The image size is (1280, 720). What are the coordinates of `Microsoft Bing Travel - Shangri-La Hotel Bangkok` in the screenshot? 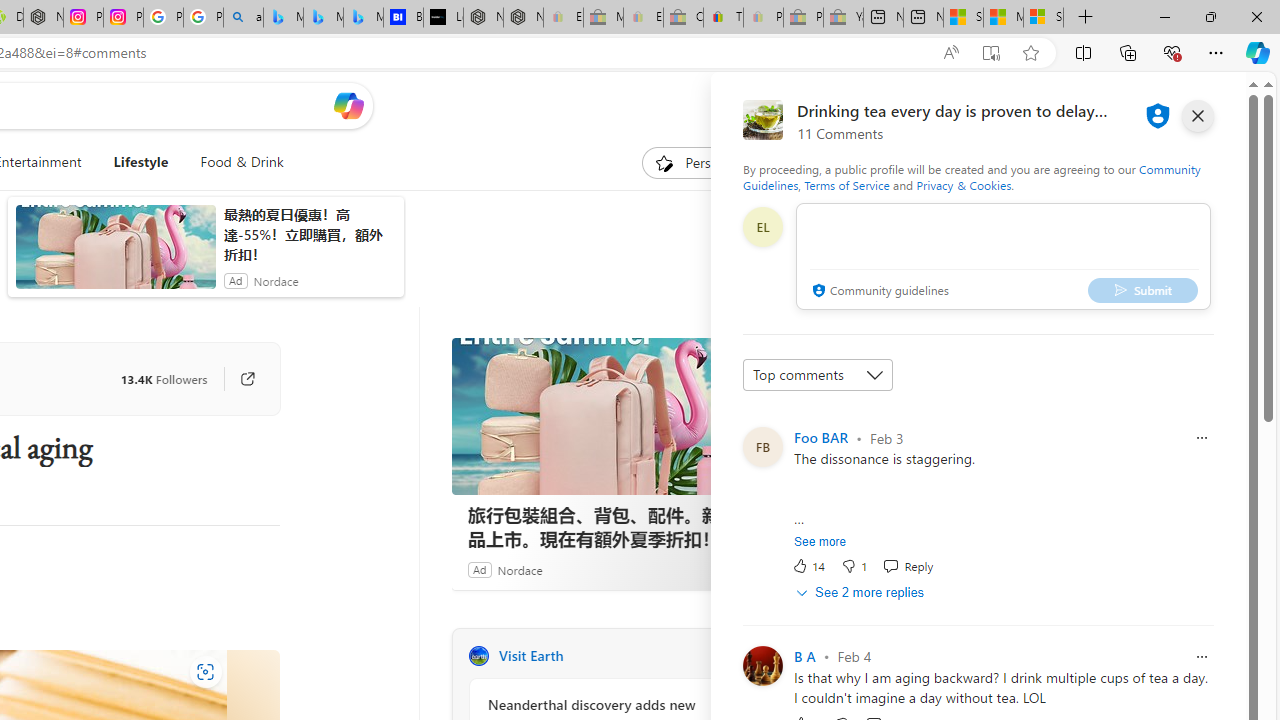 It's located at (363, 18).